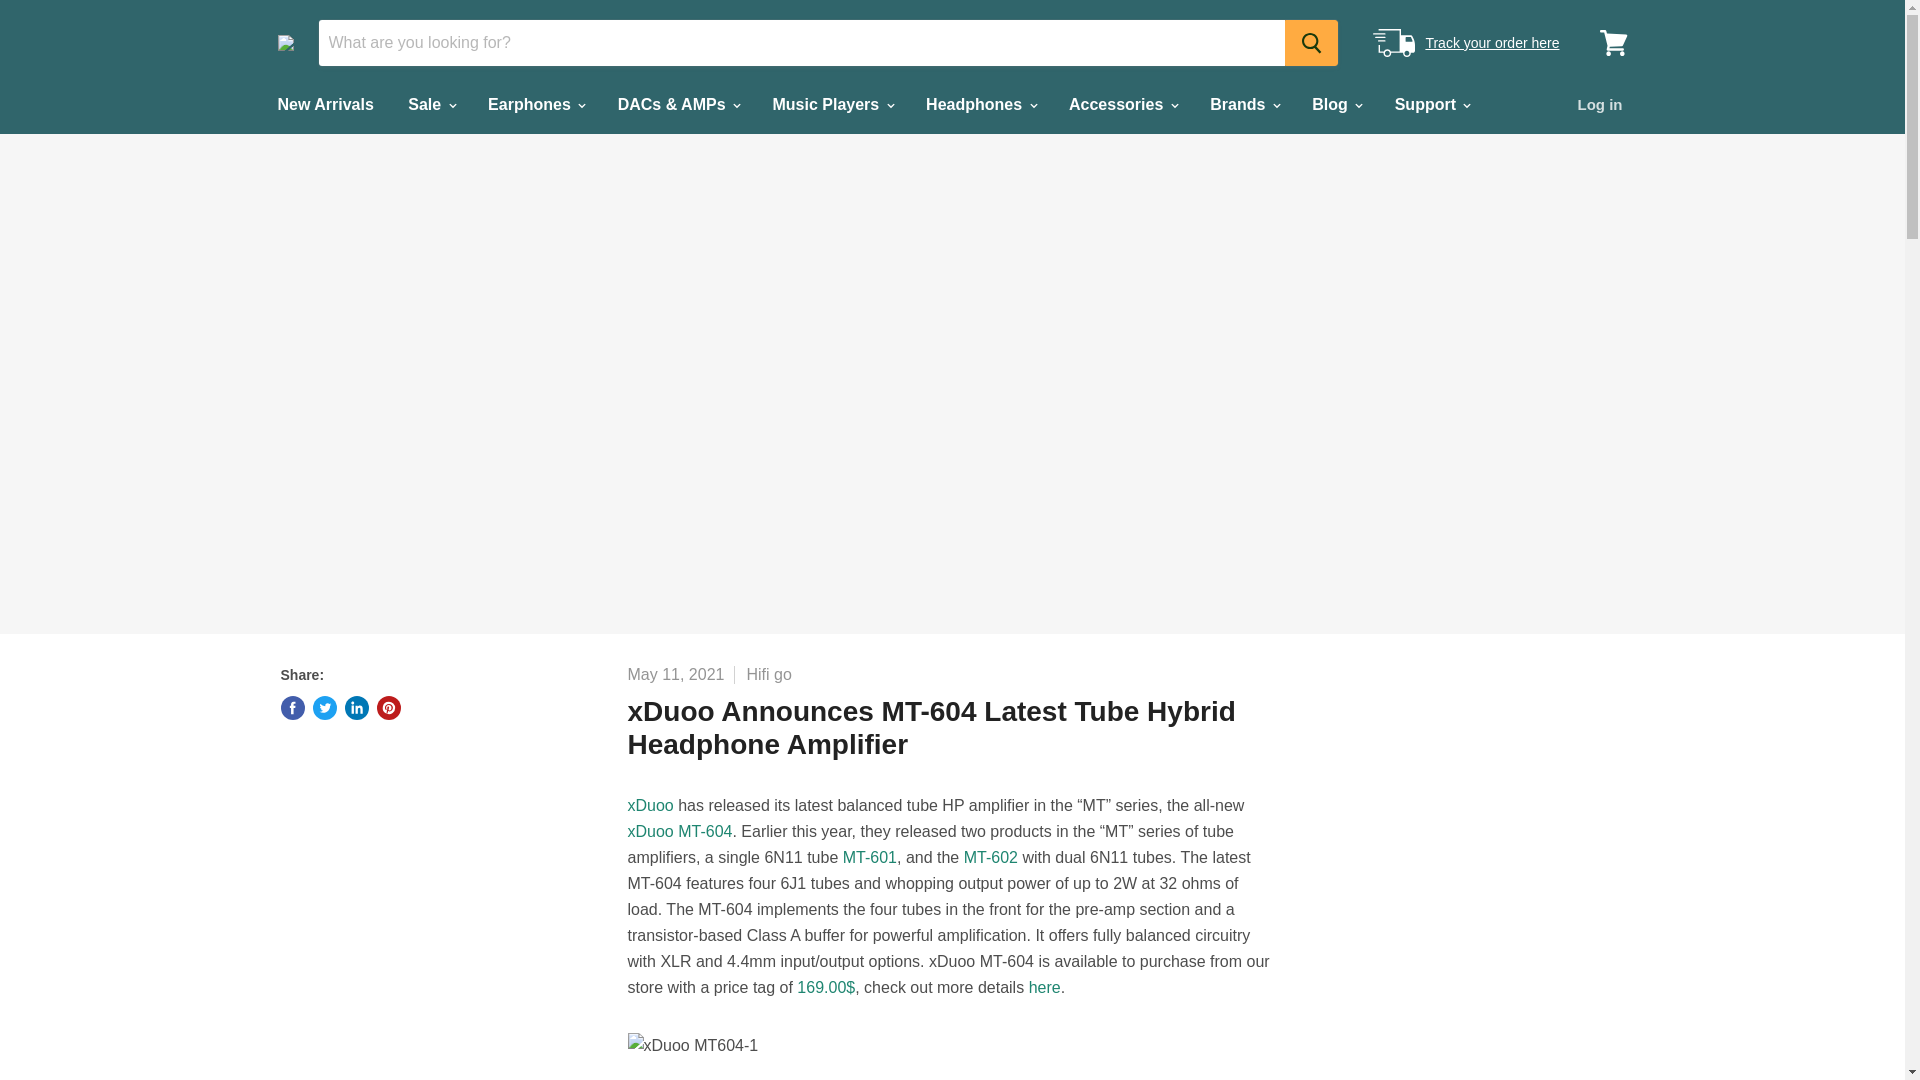 The height and width of the screenshot is (1080, 1920). I want to click on Sale, so click(430, 105).